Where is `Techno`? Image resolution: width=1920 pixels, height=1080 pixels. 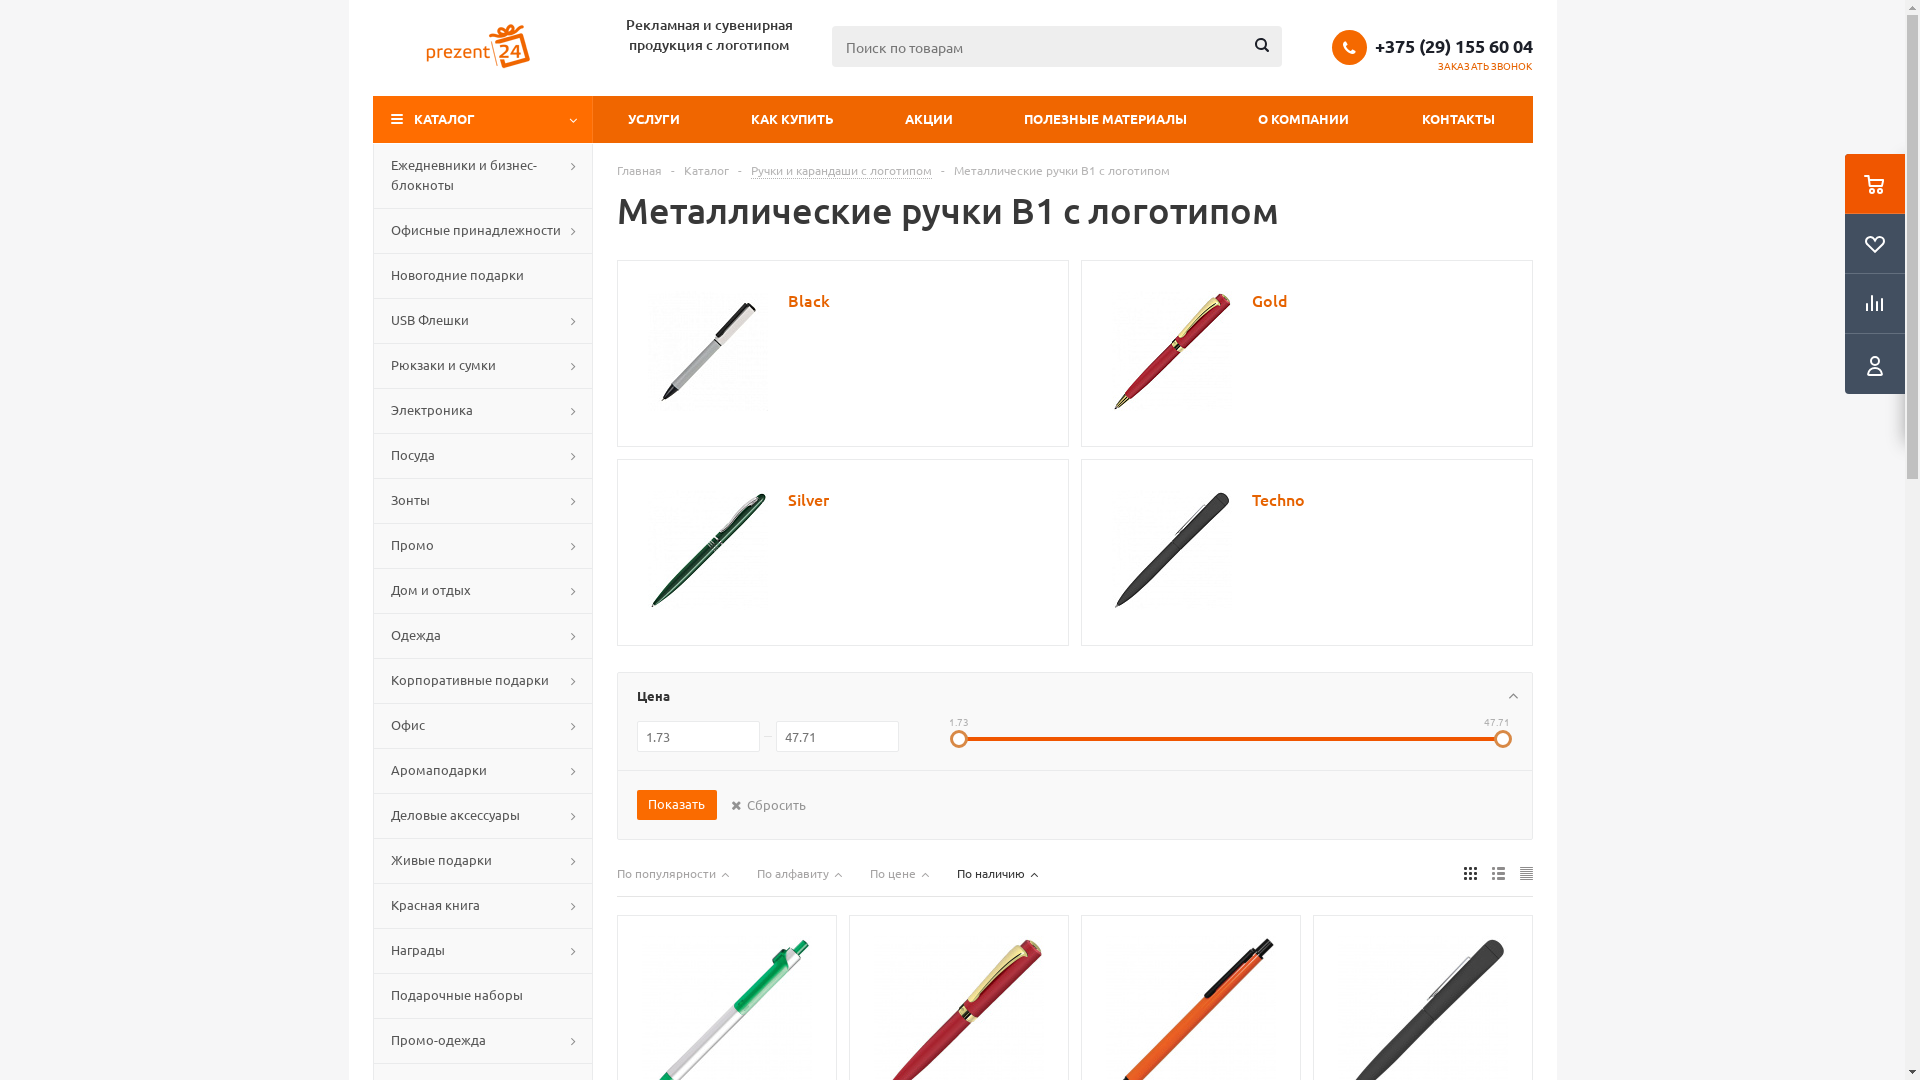 Techno is located at coordinates (1278, 500).